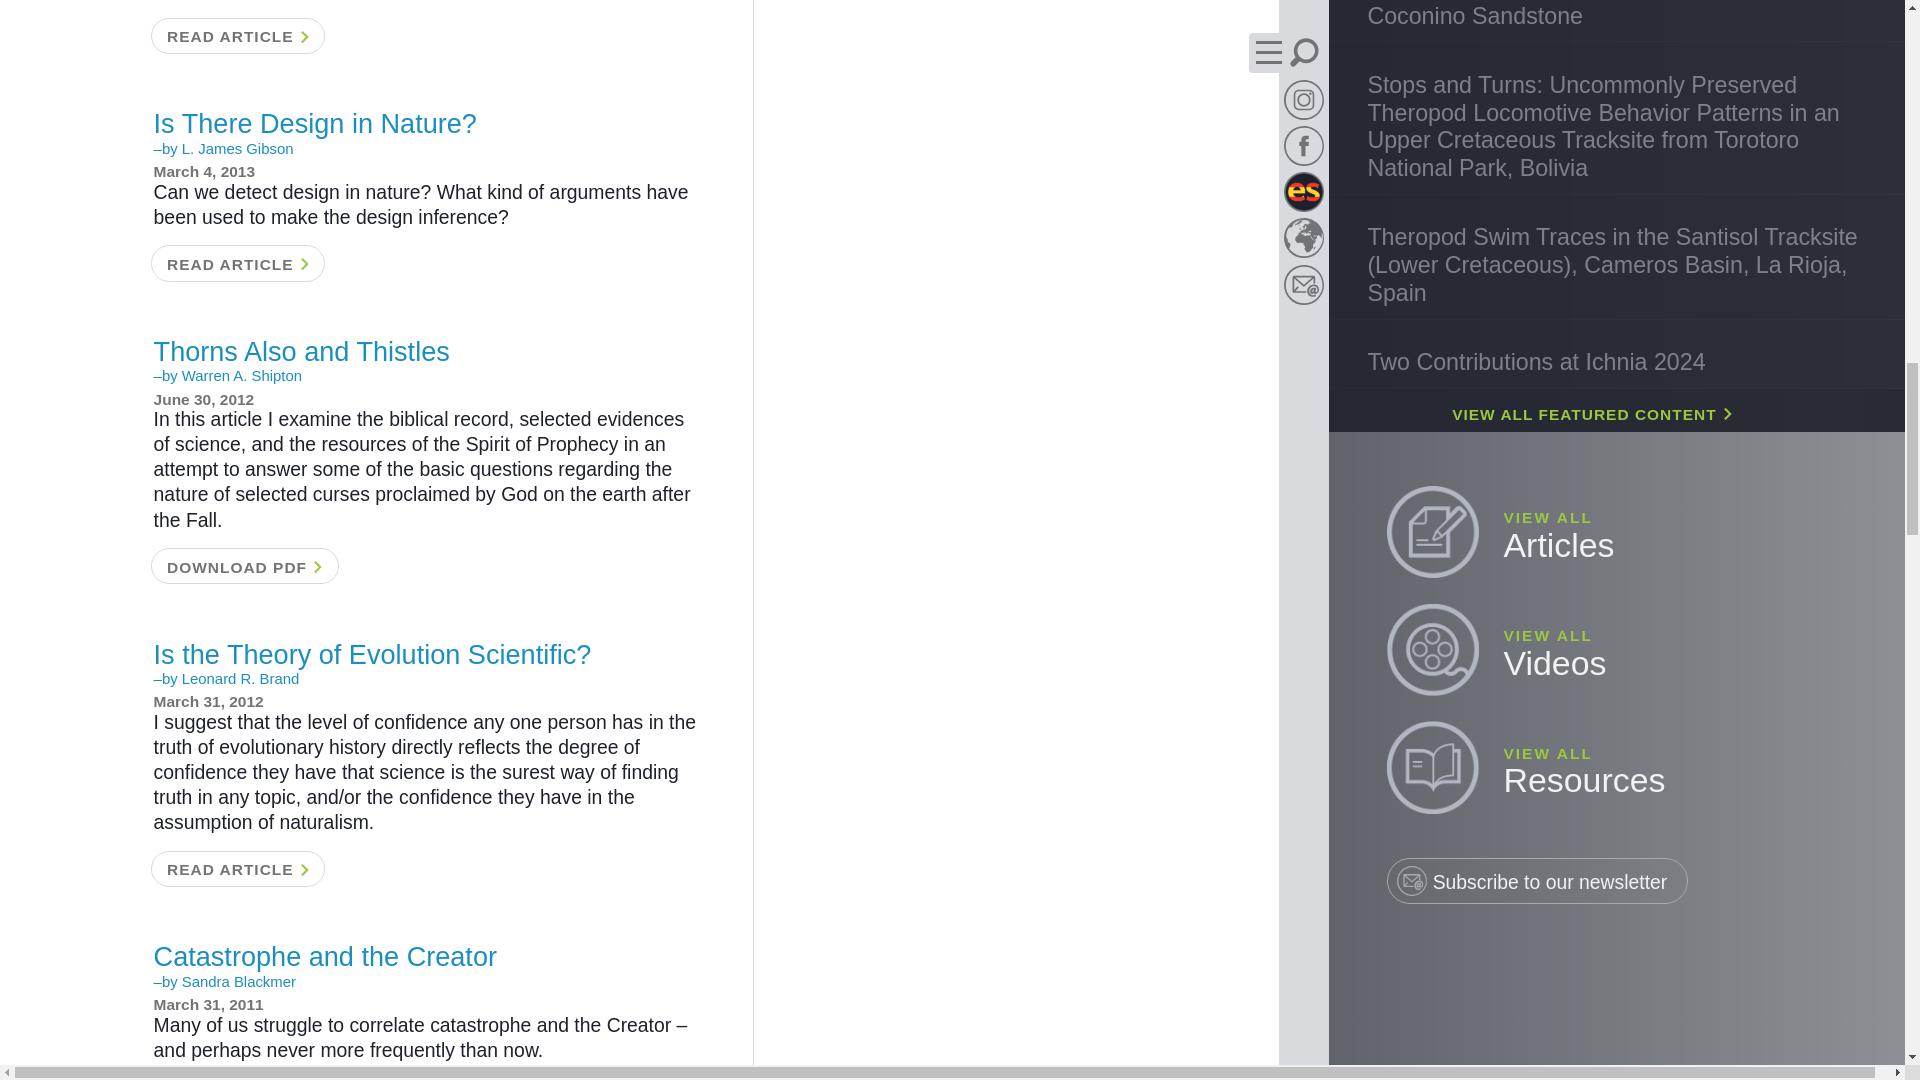 The height and width of the screenshot is (1080, 1920). Describe the element at coordinates (236, 868) in the screenshot. I see `READ ARTICLE` at that location.